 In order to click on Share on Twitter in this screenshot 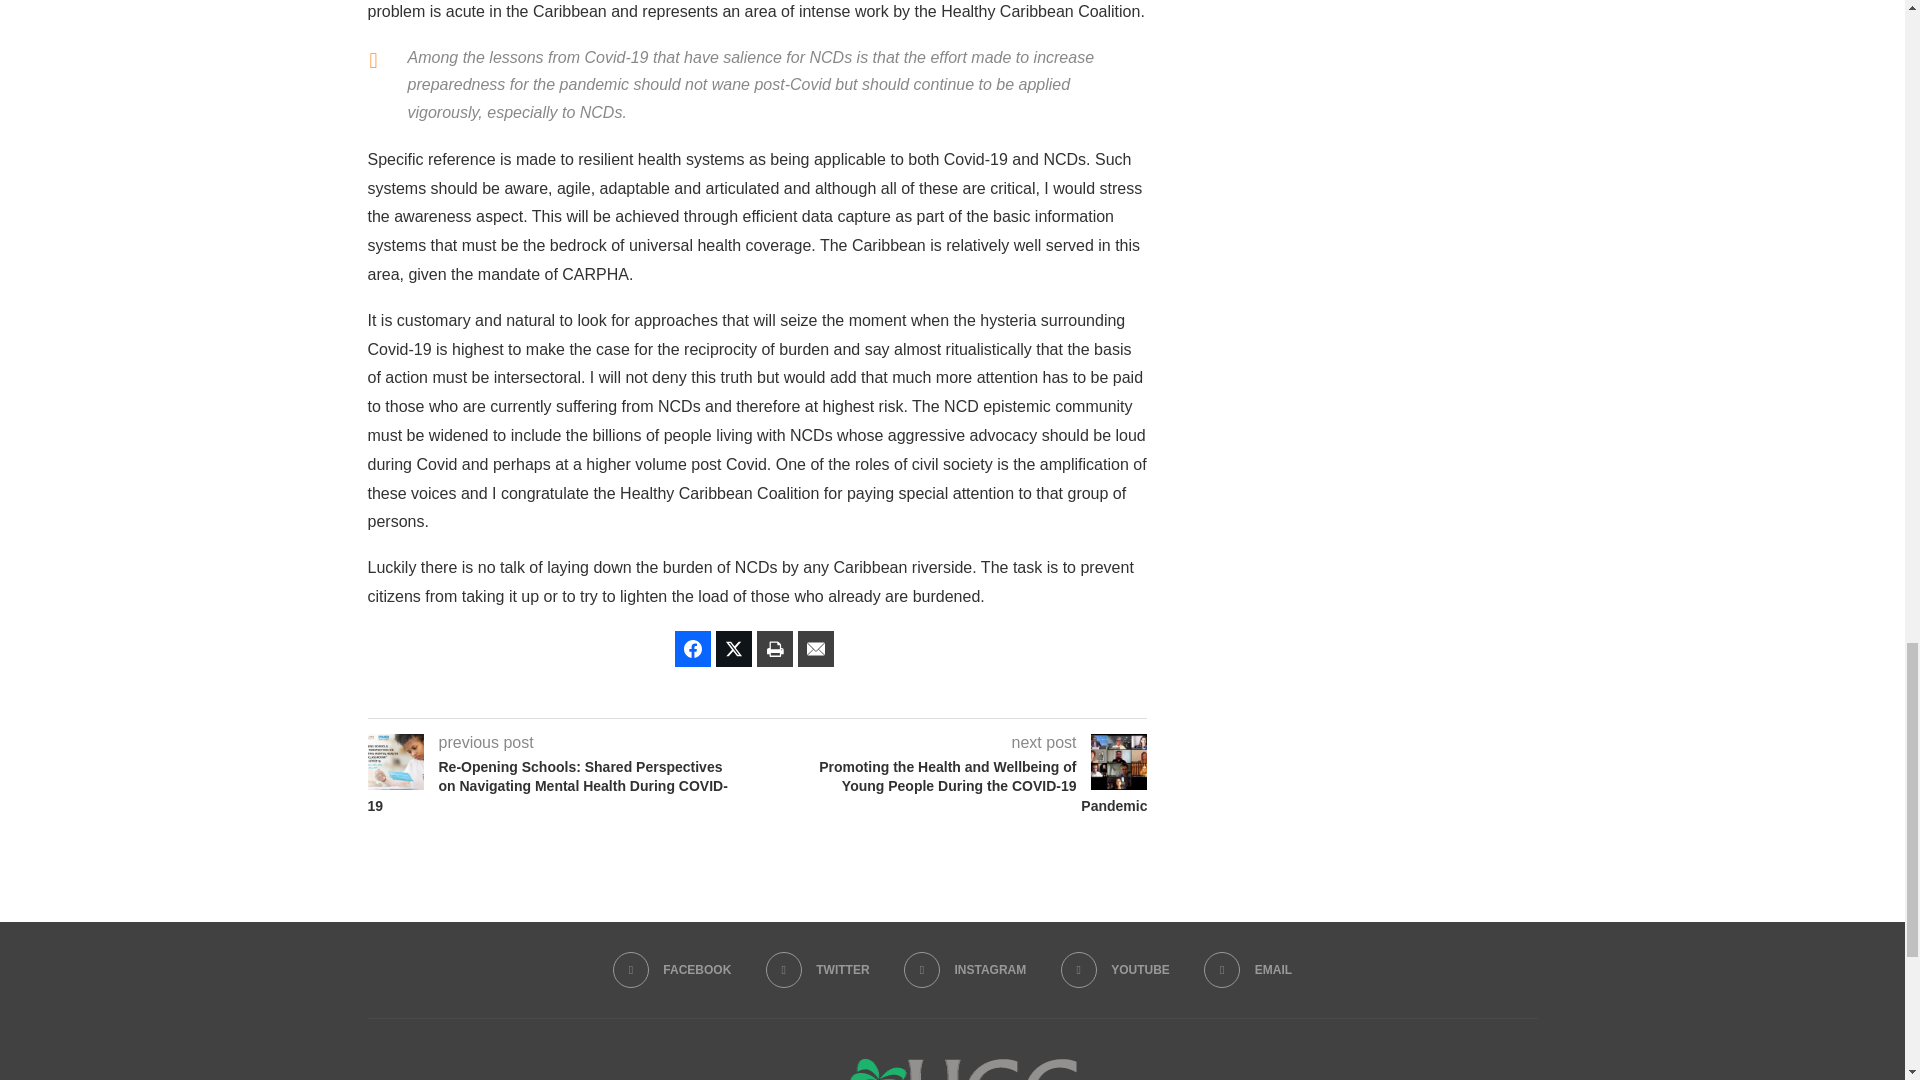, I will do `click(734, 648)`.